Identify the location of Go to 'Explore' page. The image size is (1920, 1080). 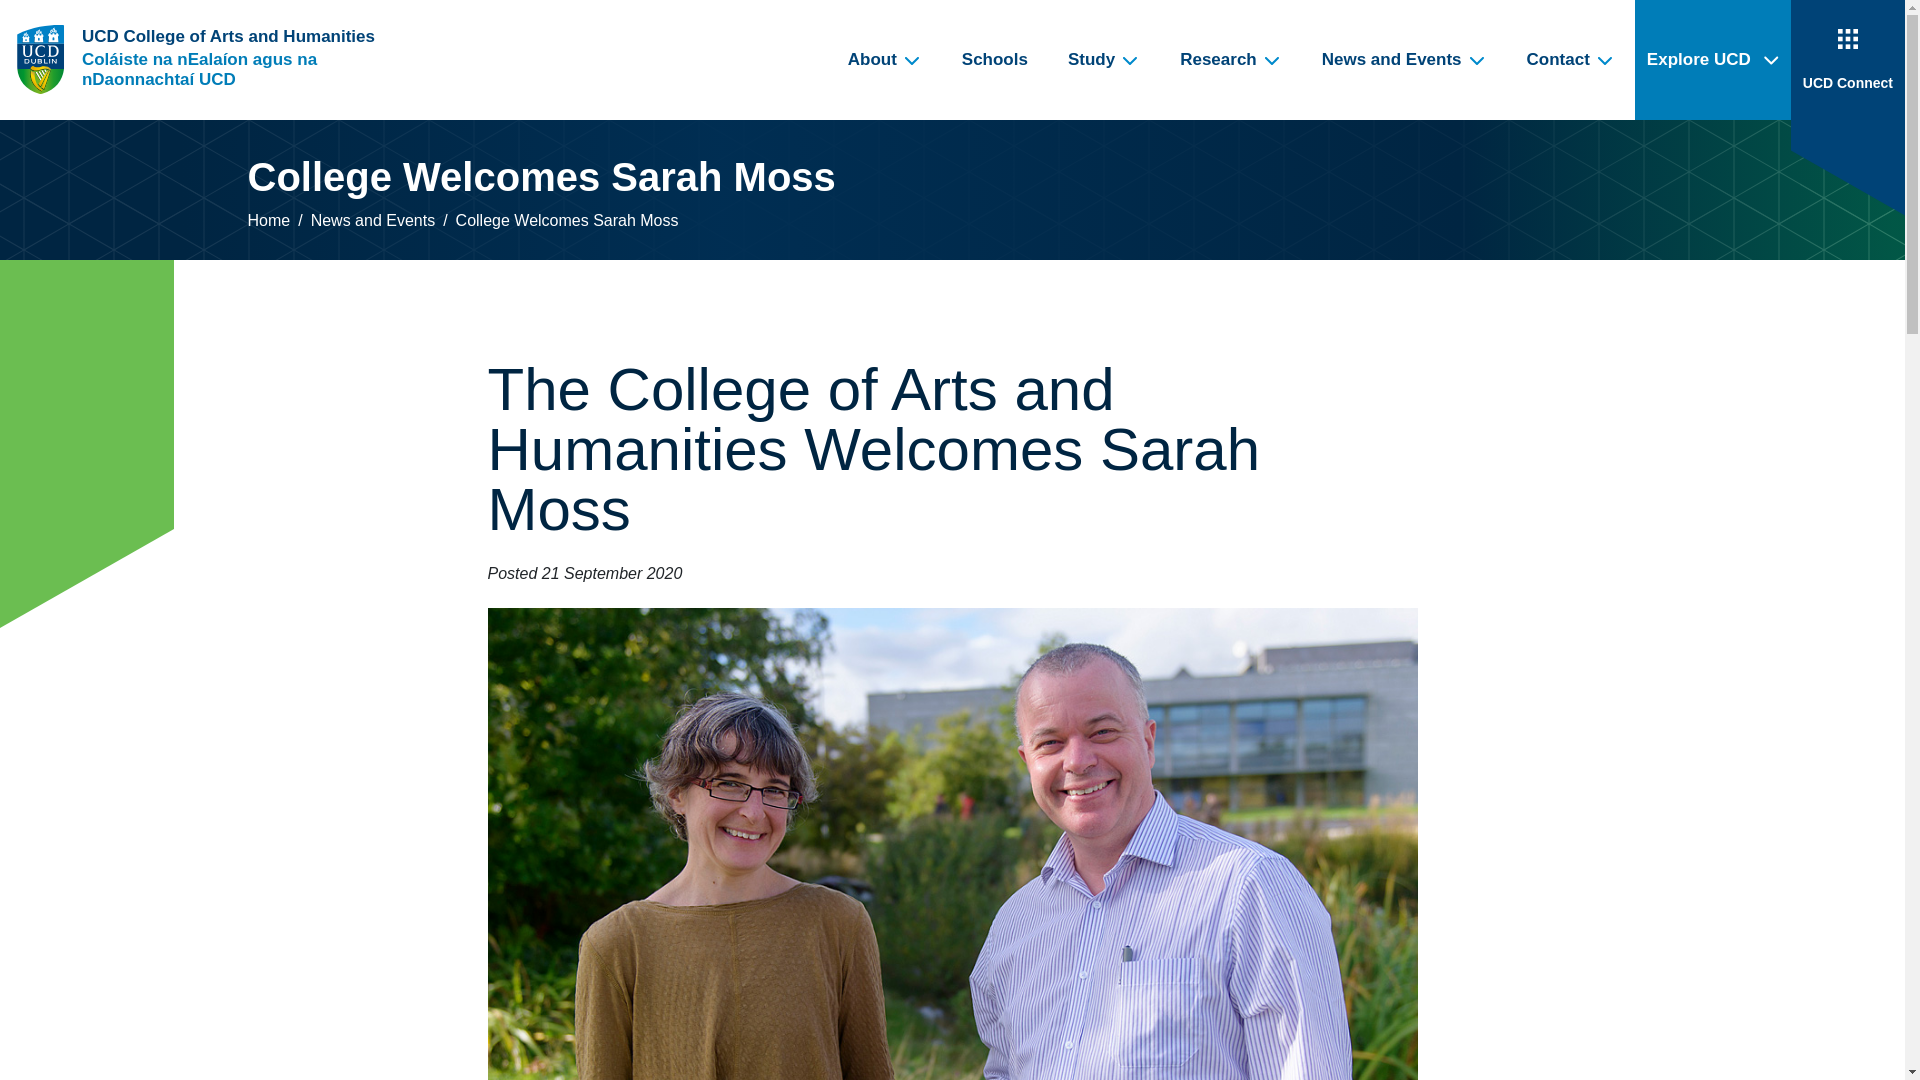
(1713, 60).